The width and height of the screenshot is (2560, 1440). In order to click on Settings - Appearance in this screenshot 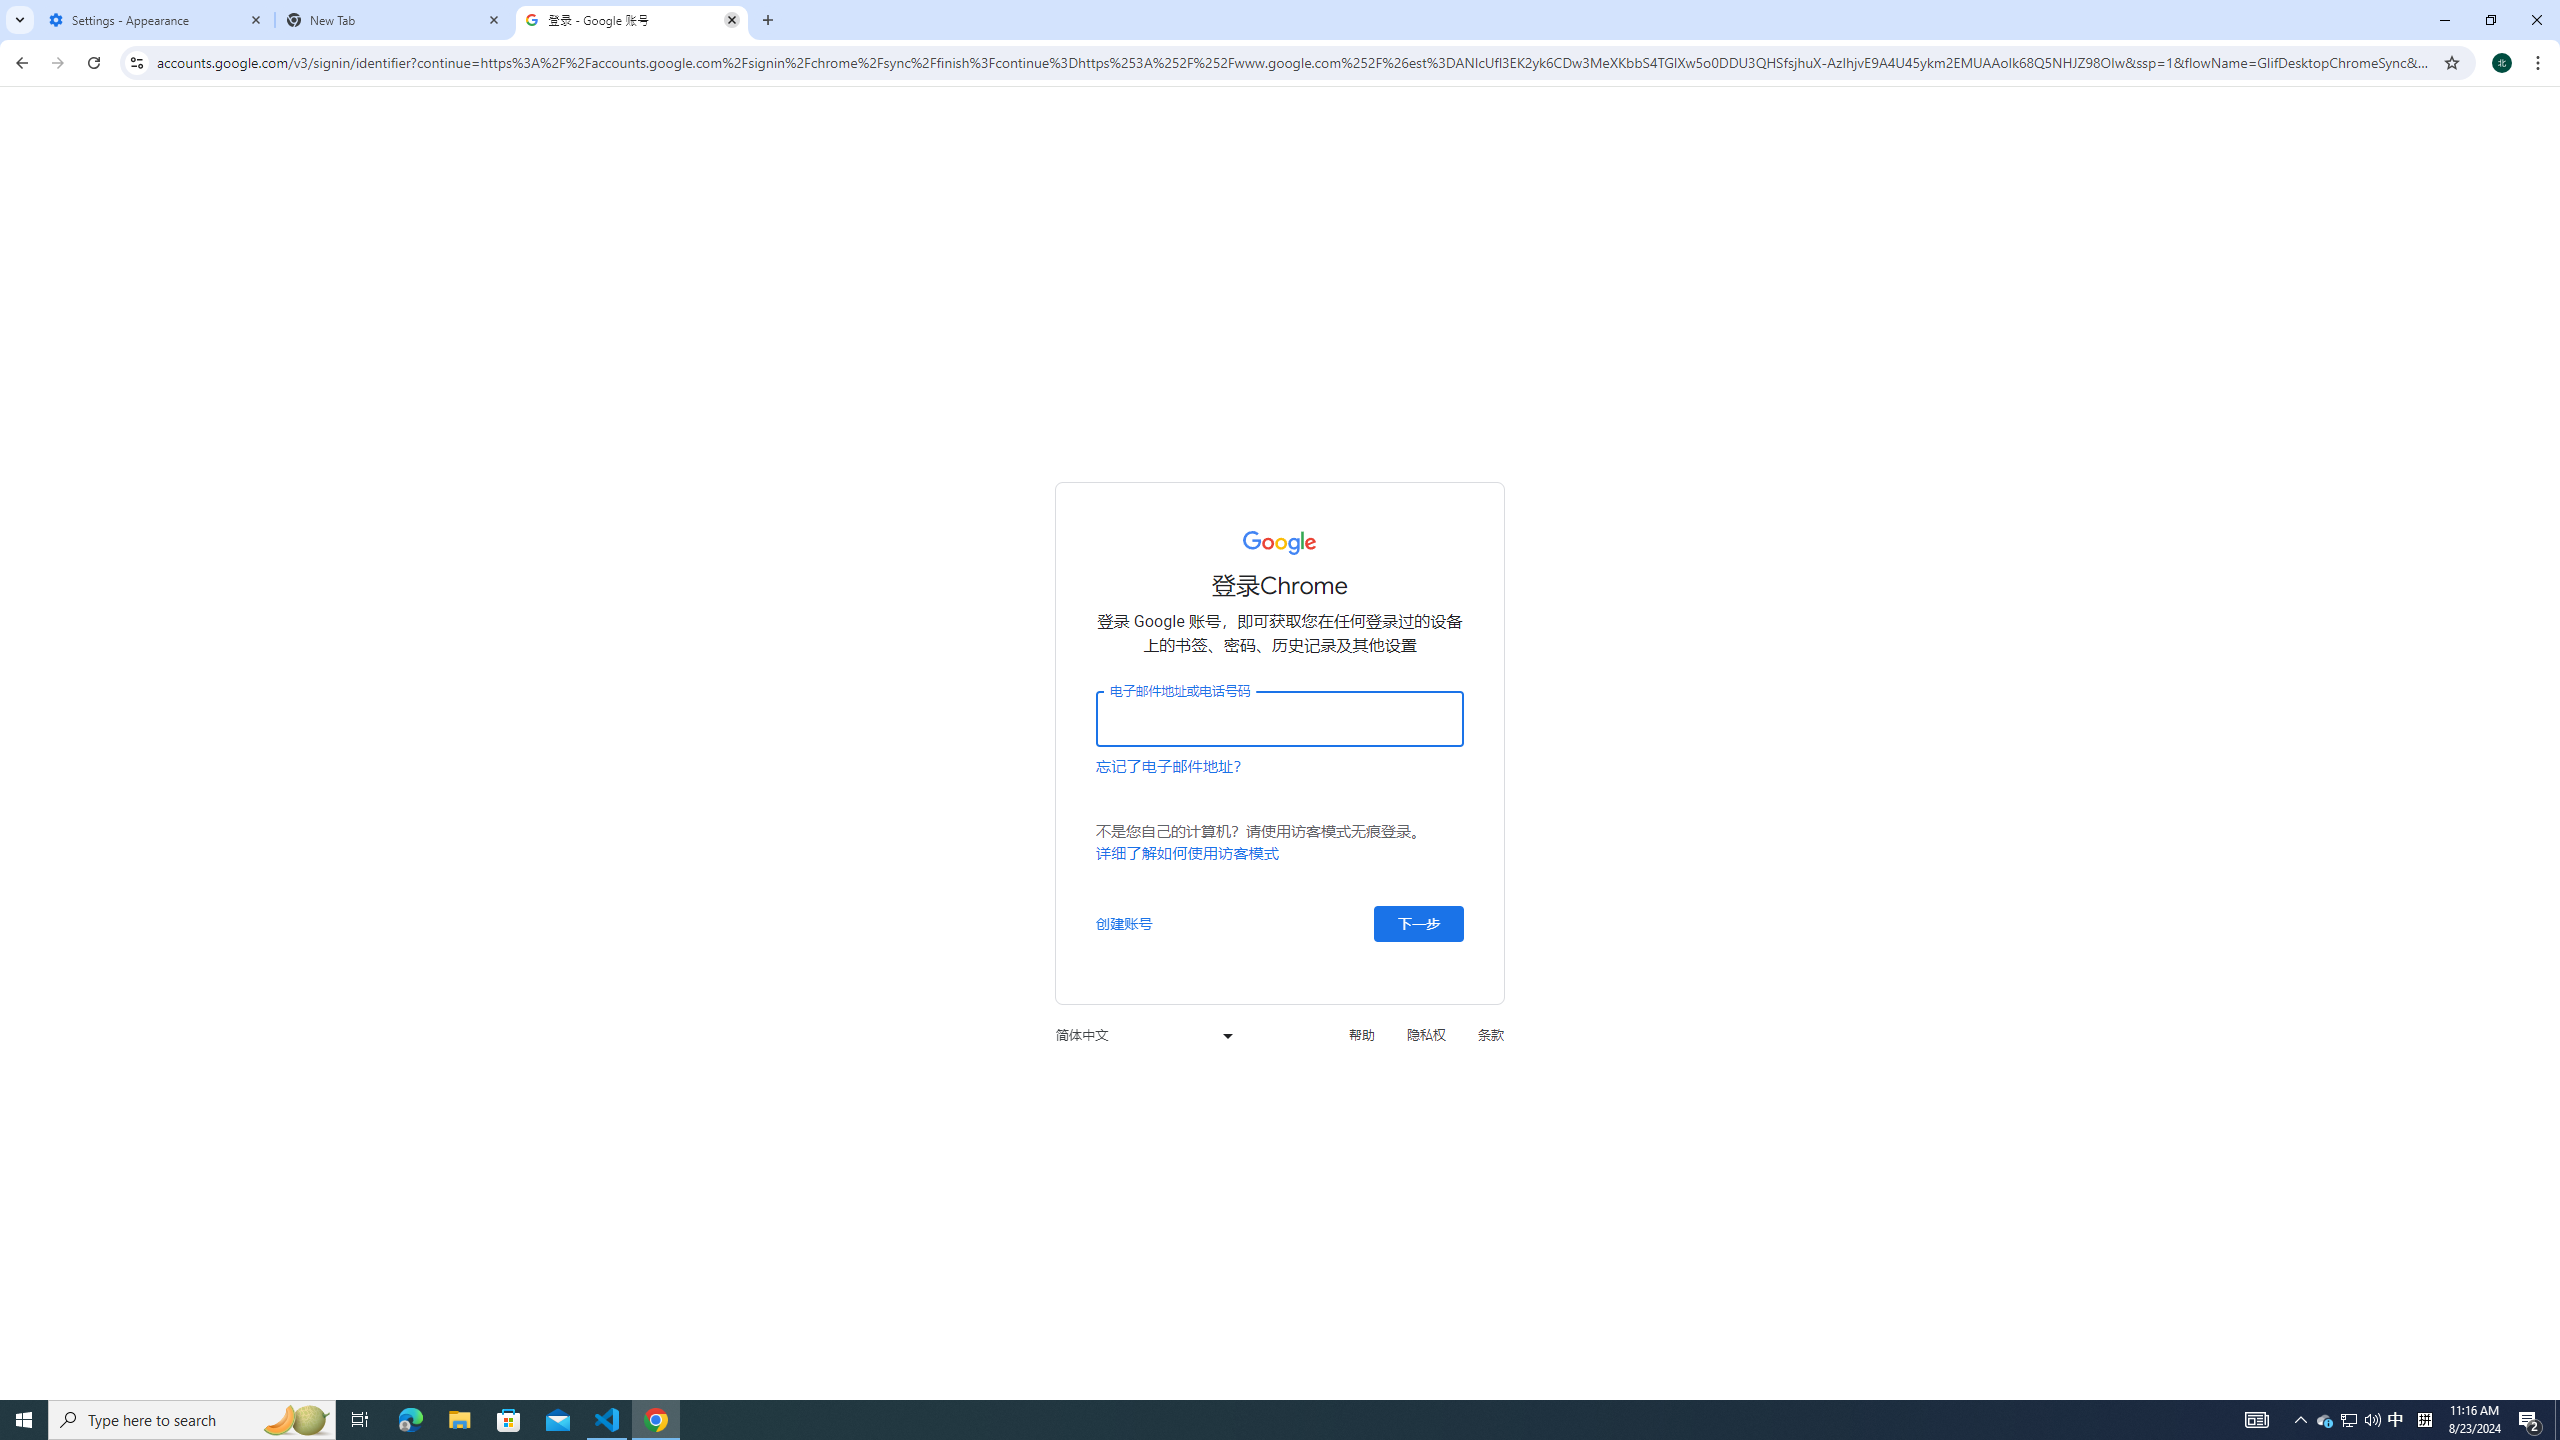, I will do `click(156, 20)`.